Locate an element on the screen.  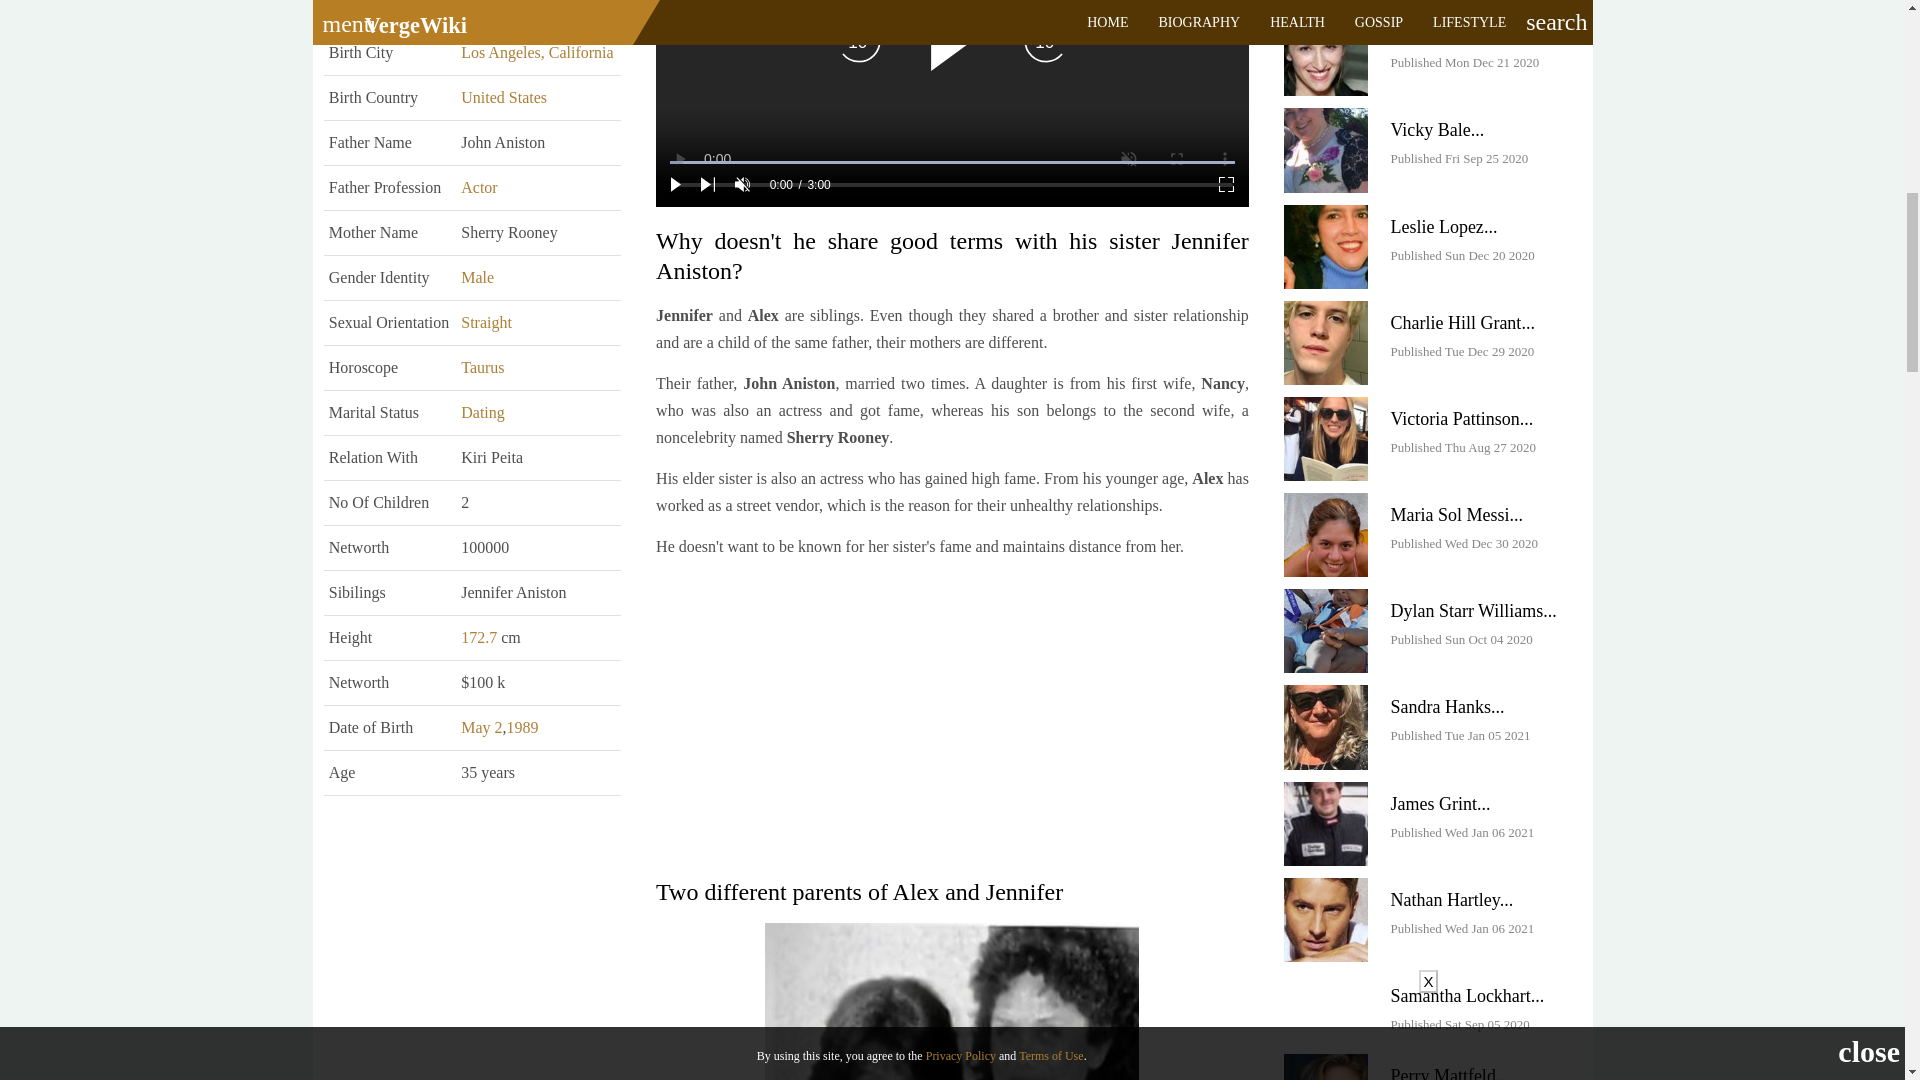
Fullscreen is located at coordinates (1226, 184).